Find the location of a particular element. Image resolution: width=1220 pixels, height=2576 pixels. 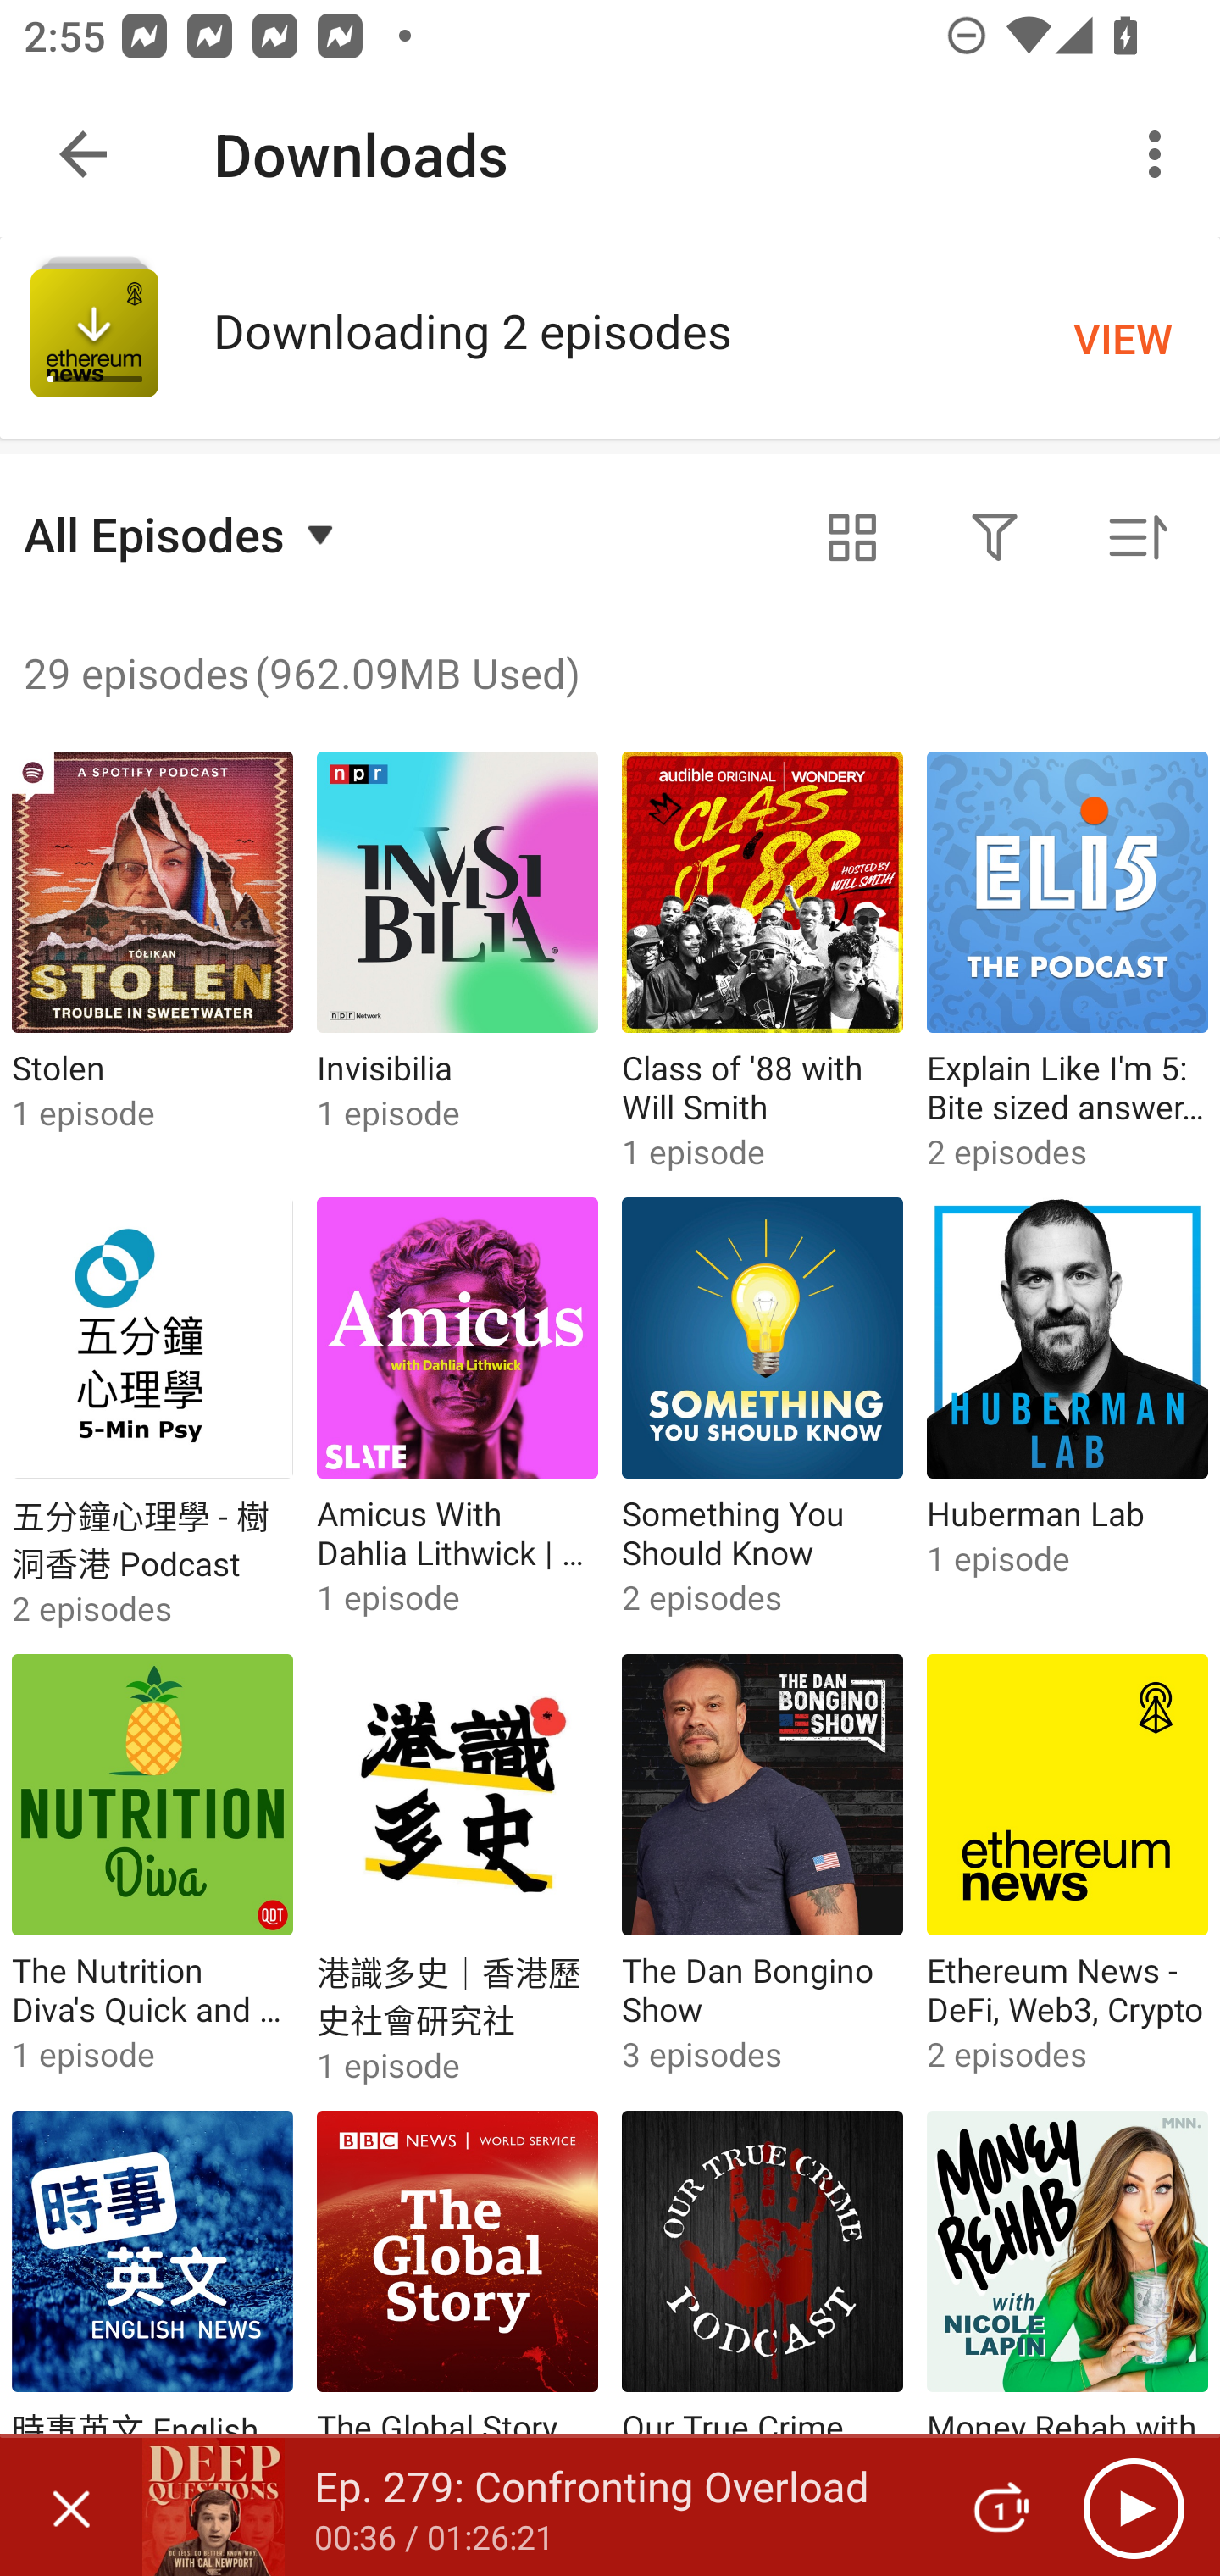

時事英文 English News 1 episode is located at coordinates (152, 2323).